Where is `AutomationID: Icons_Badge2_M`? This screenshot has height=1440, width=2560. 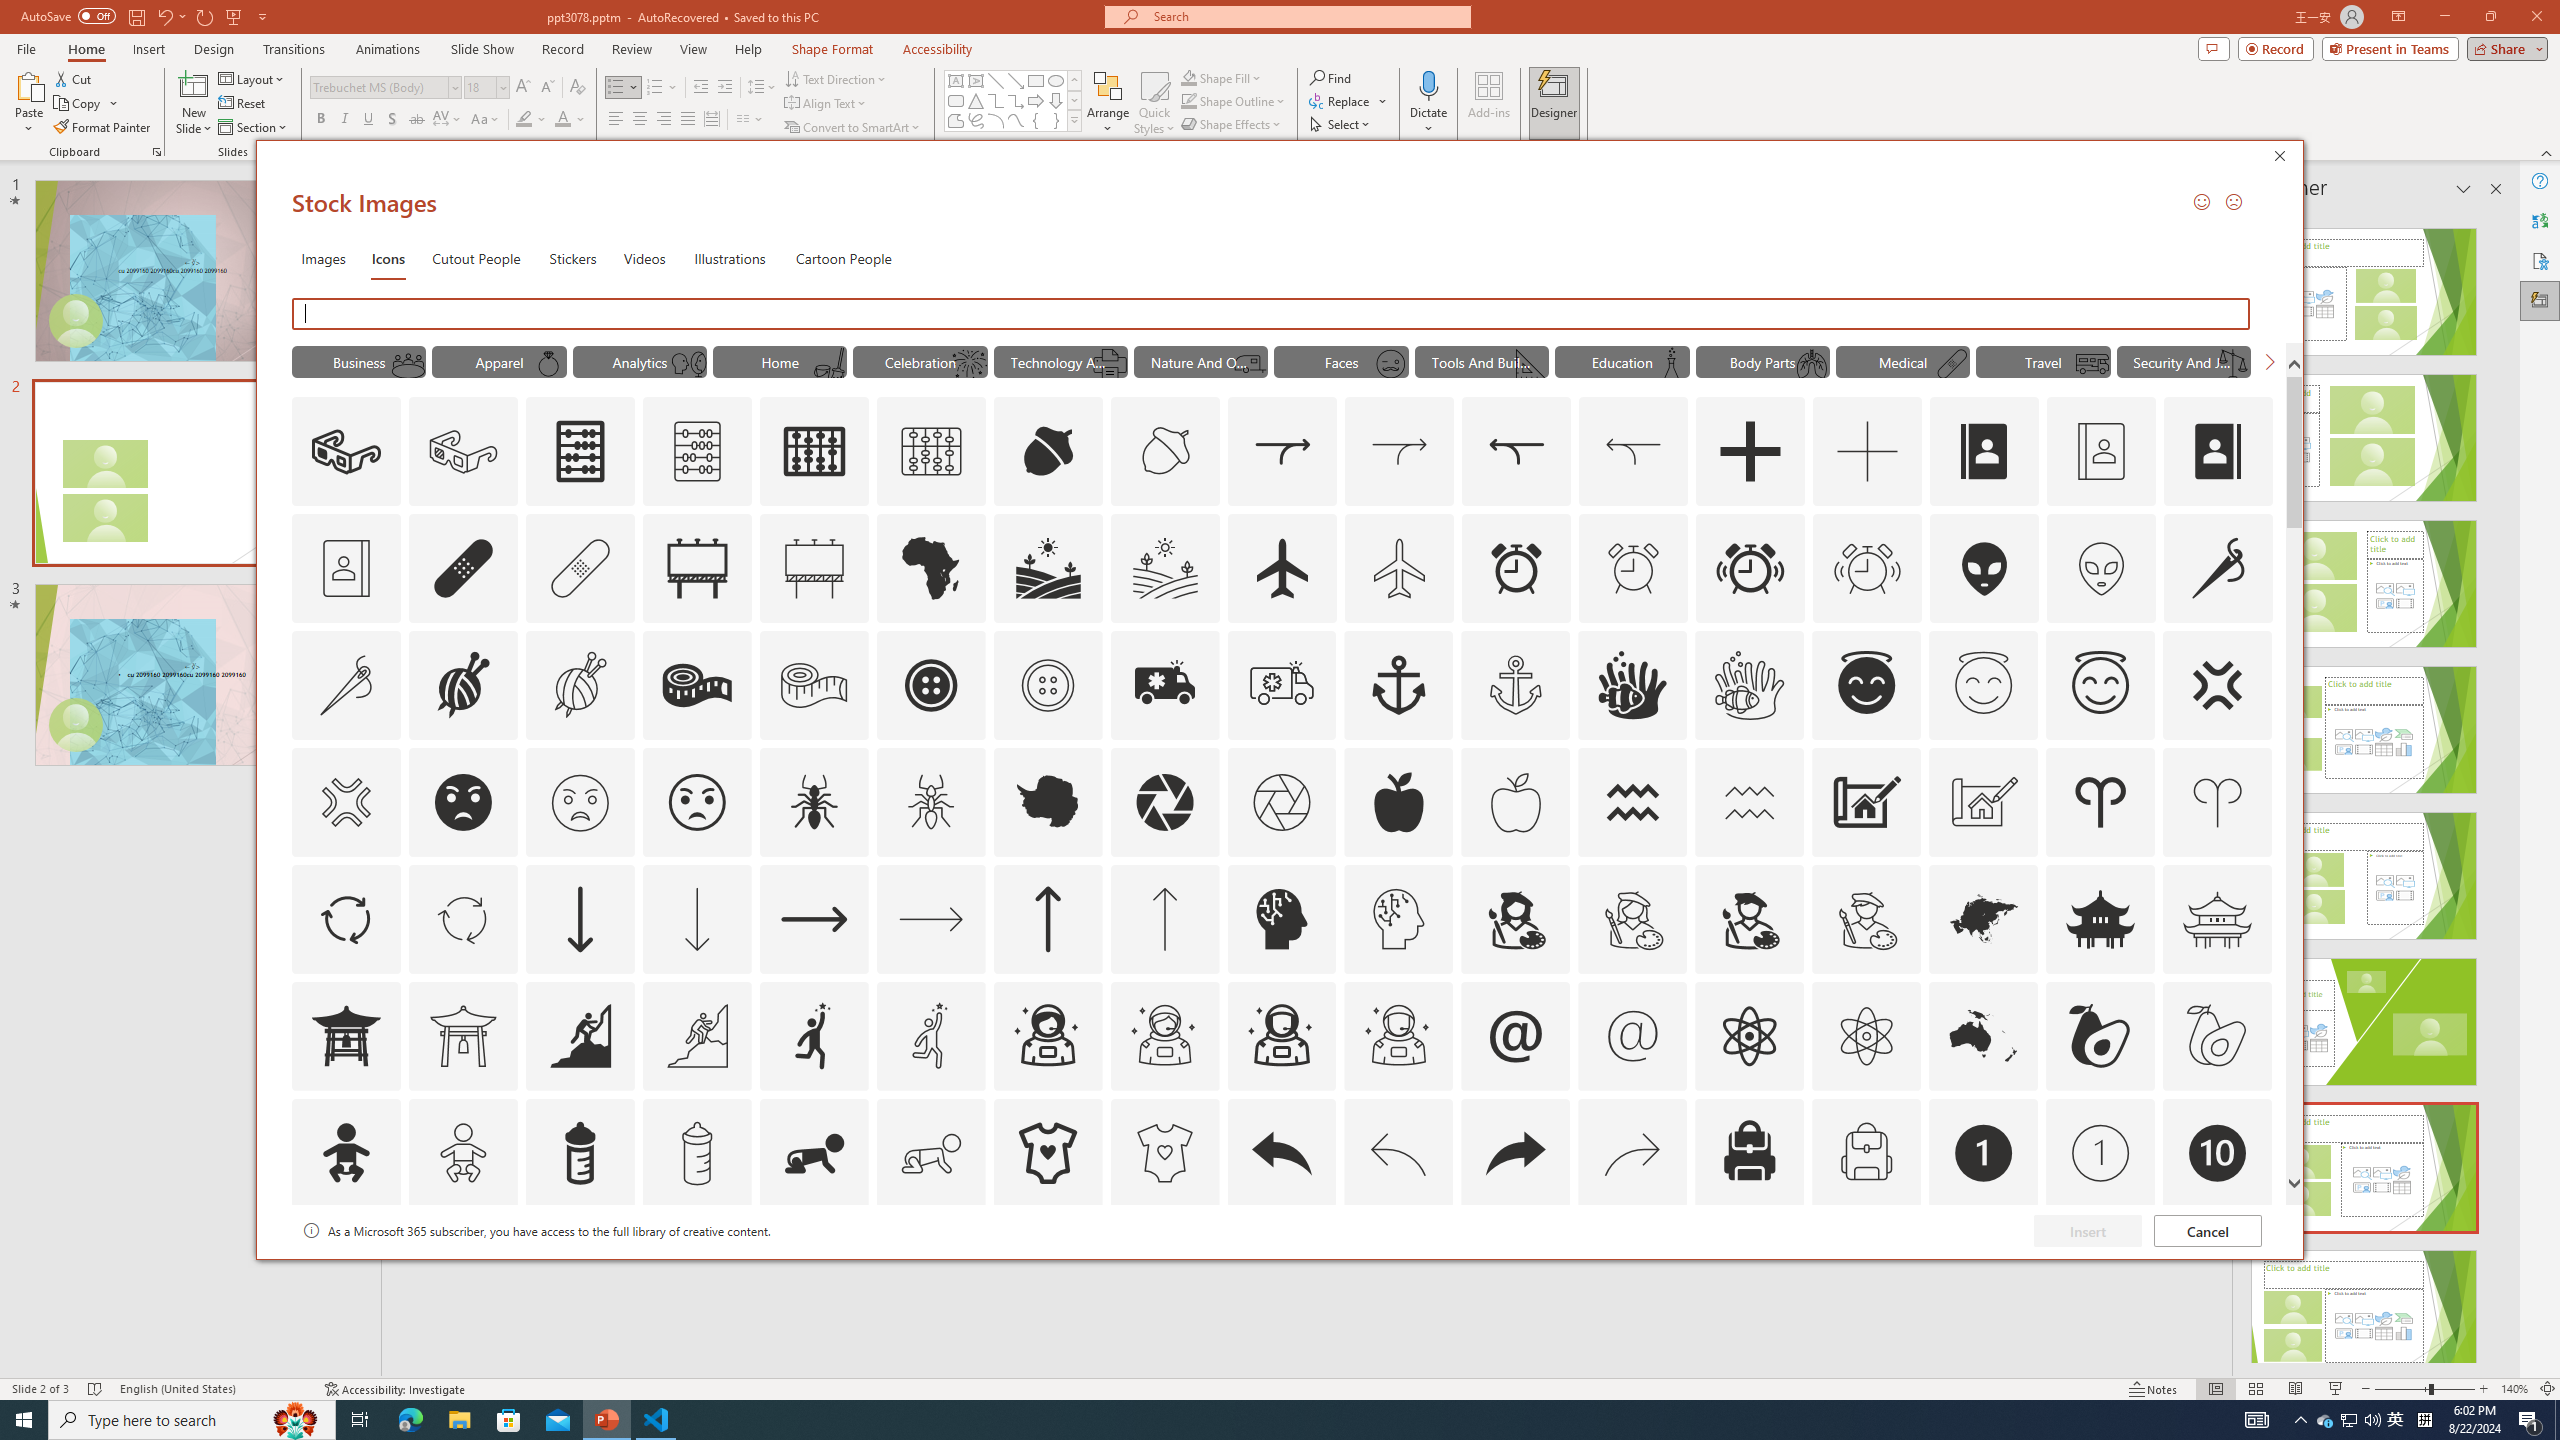 AutomationID: Icons_Badge2_M is located at coordinates (579, 1270).